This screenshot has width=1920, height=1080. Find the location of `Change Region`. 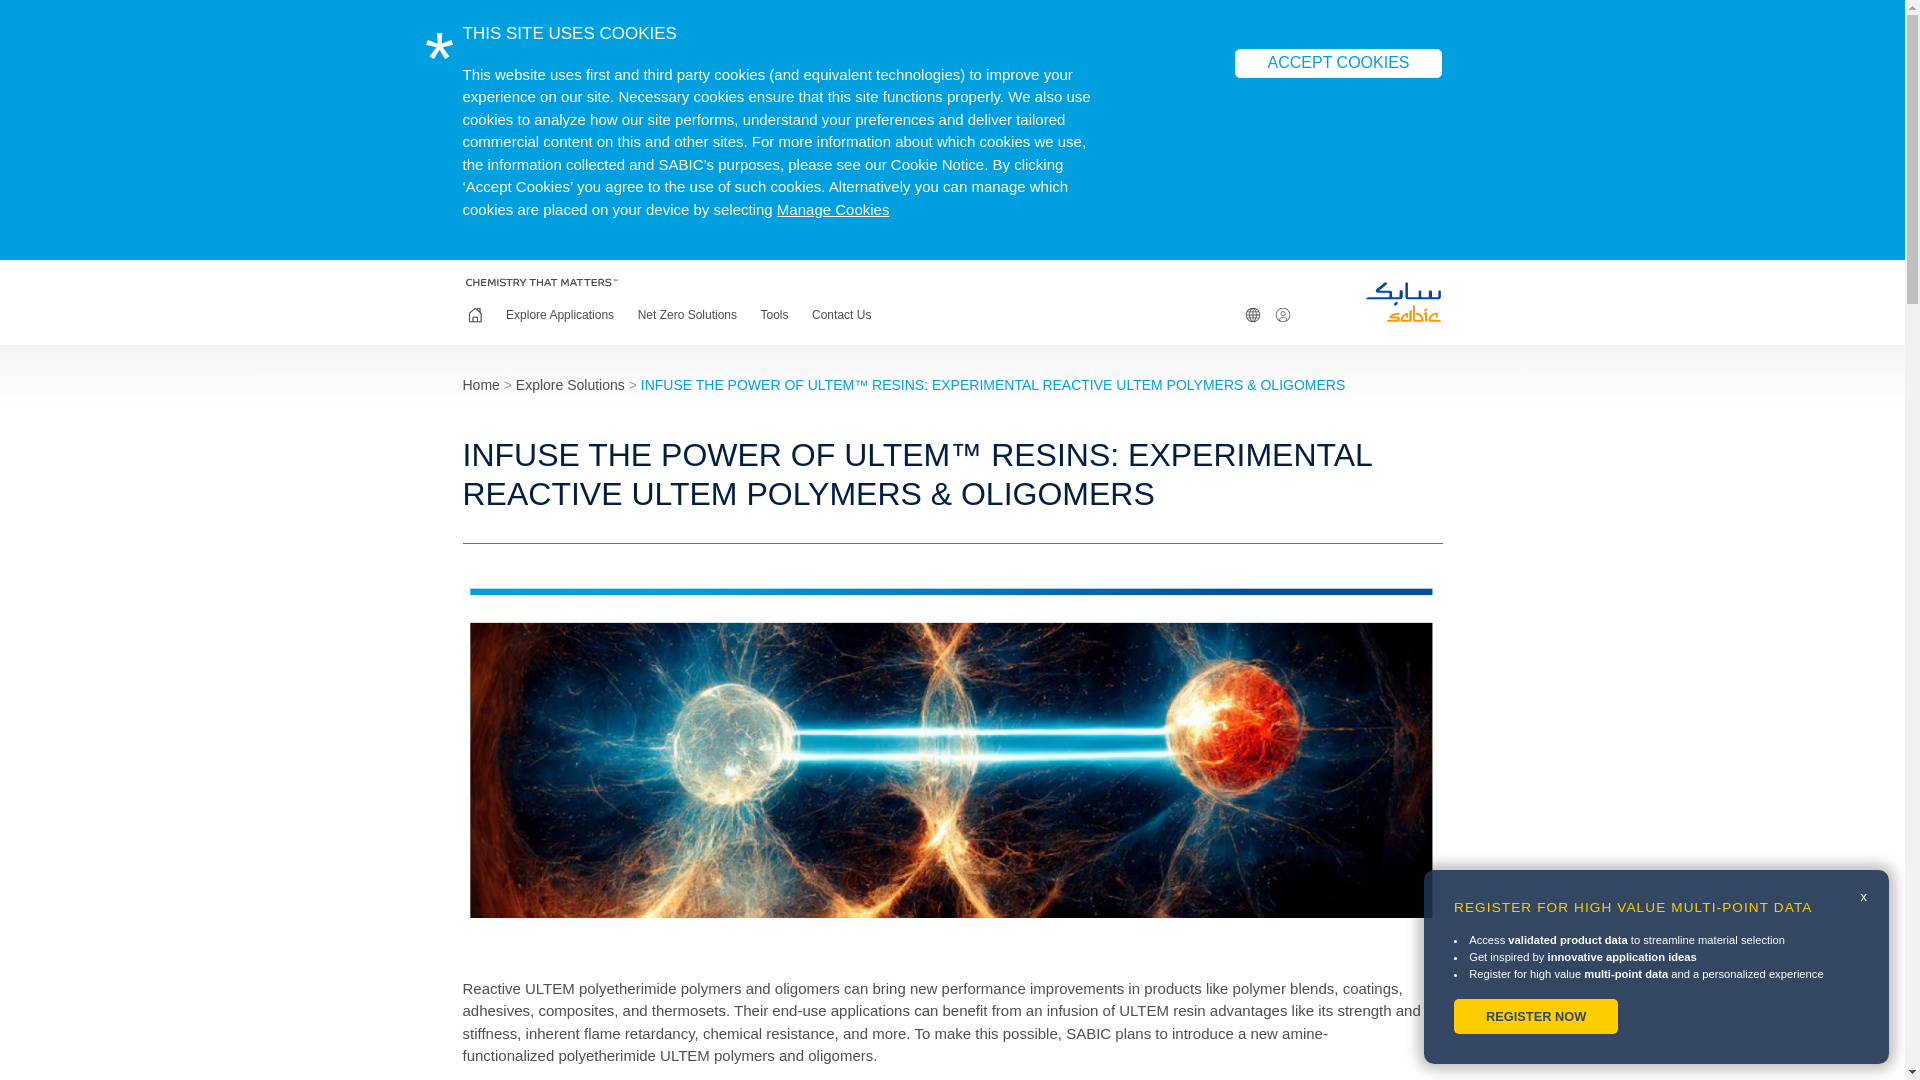

Change Region is located at coordinates (1252, 315).